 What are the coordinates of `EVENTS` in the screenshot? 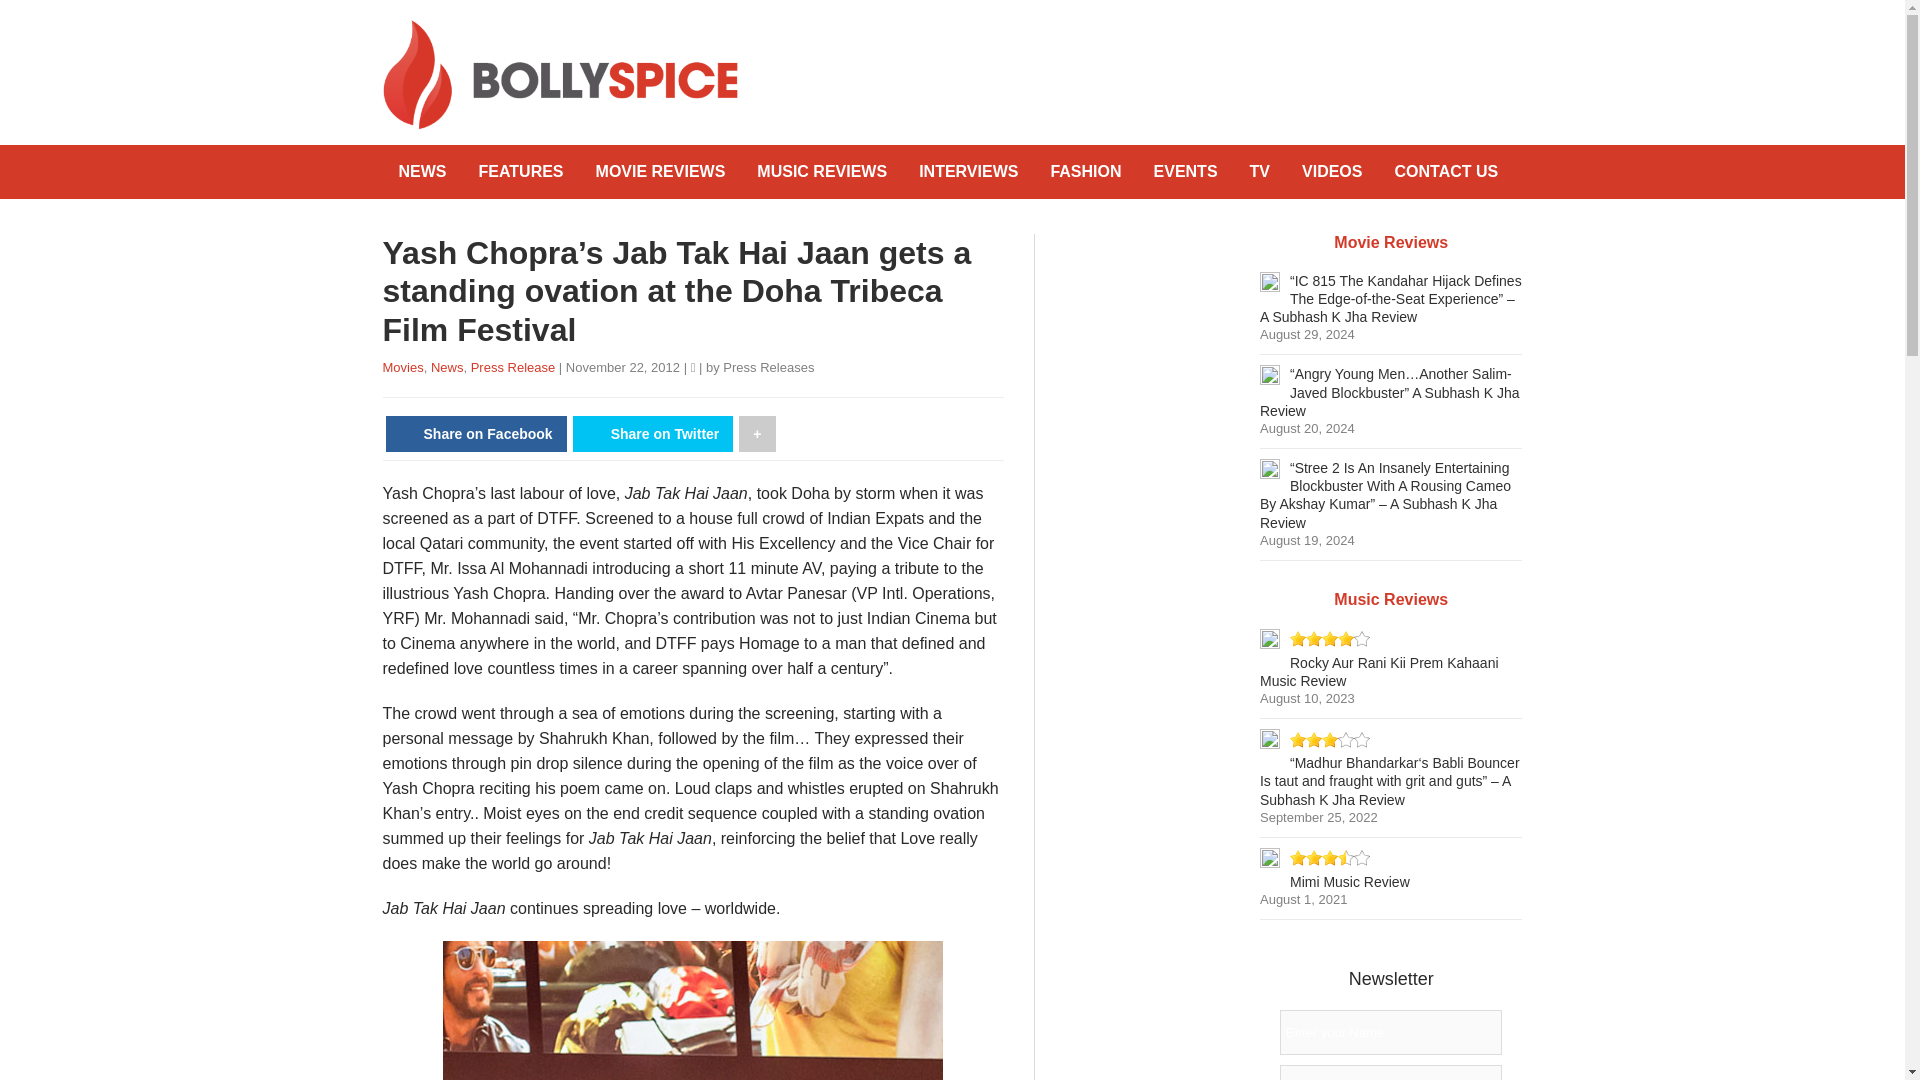 It's located at (1186, 172).